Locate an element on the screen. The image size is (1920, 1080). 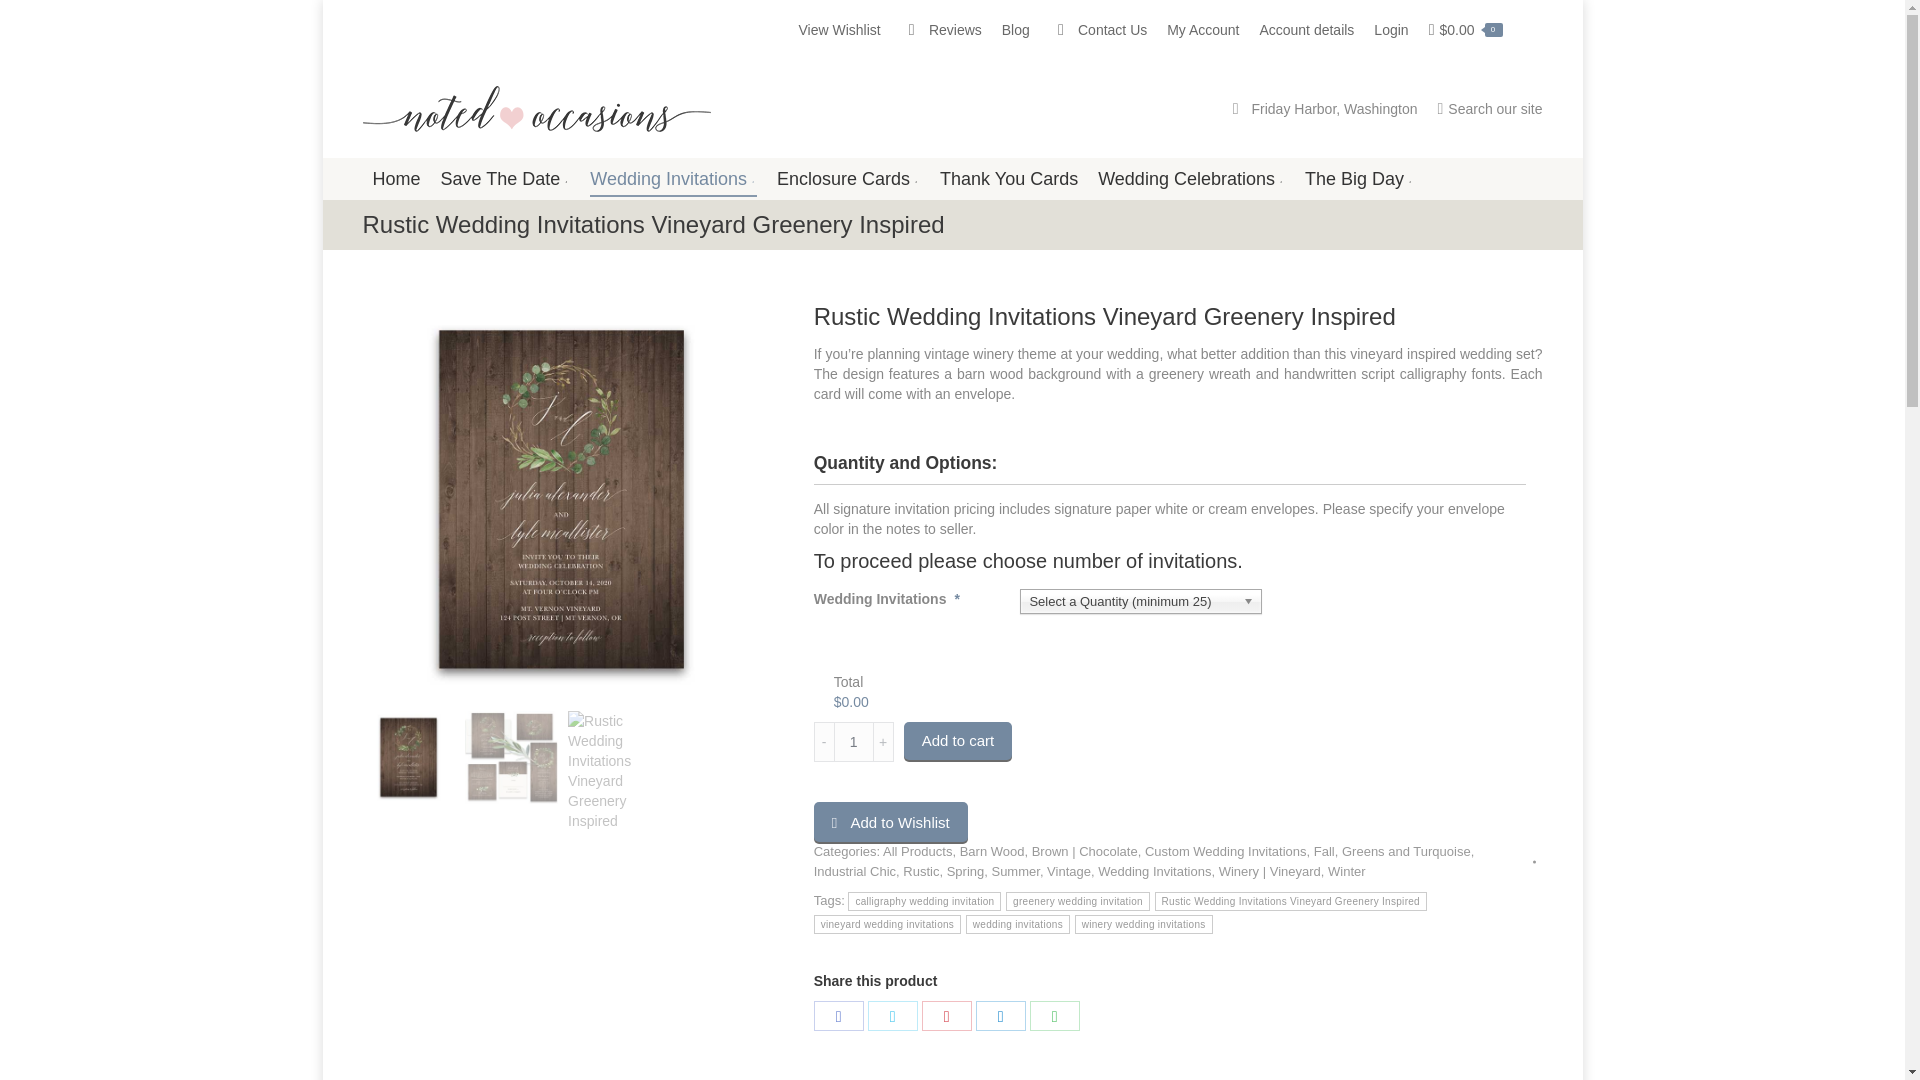
Blog is located at coordinates (1016, 30).